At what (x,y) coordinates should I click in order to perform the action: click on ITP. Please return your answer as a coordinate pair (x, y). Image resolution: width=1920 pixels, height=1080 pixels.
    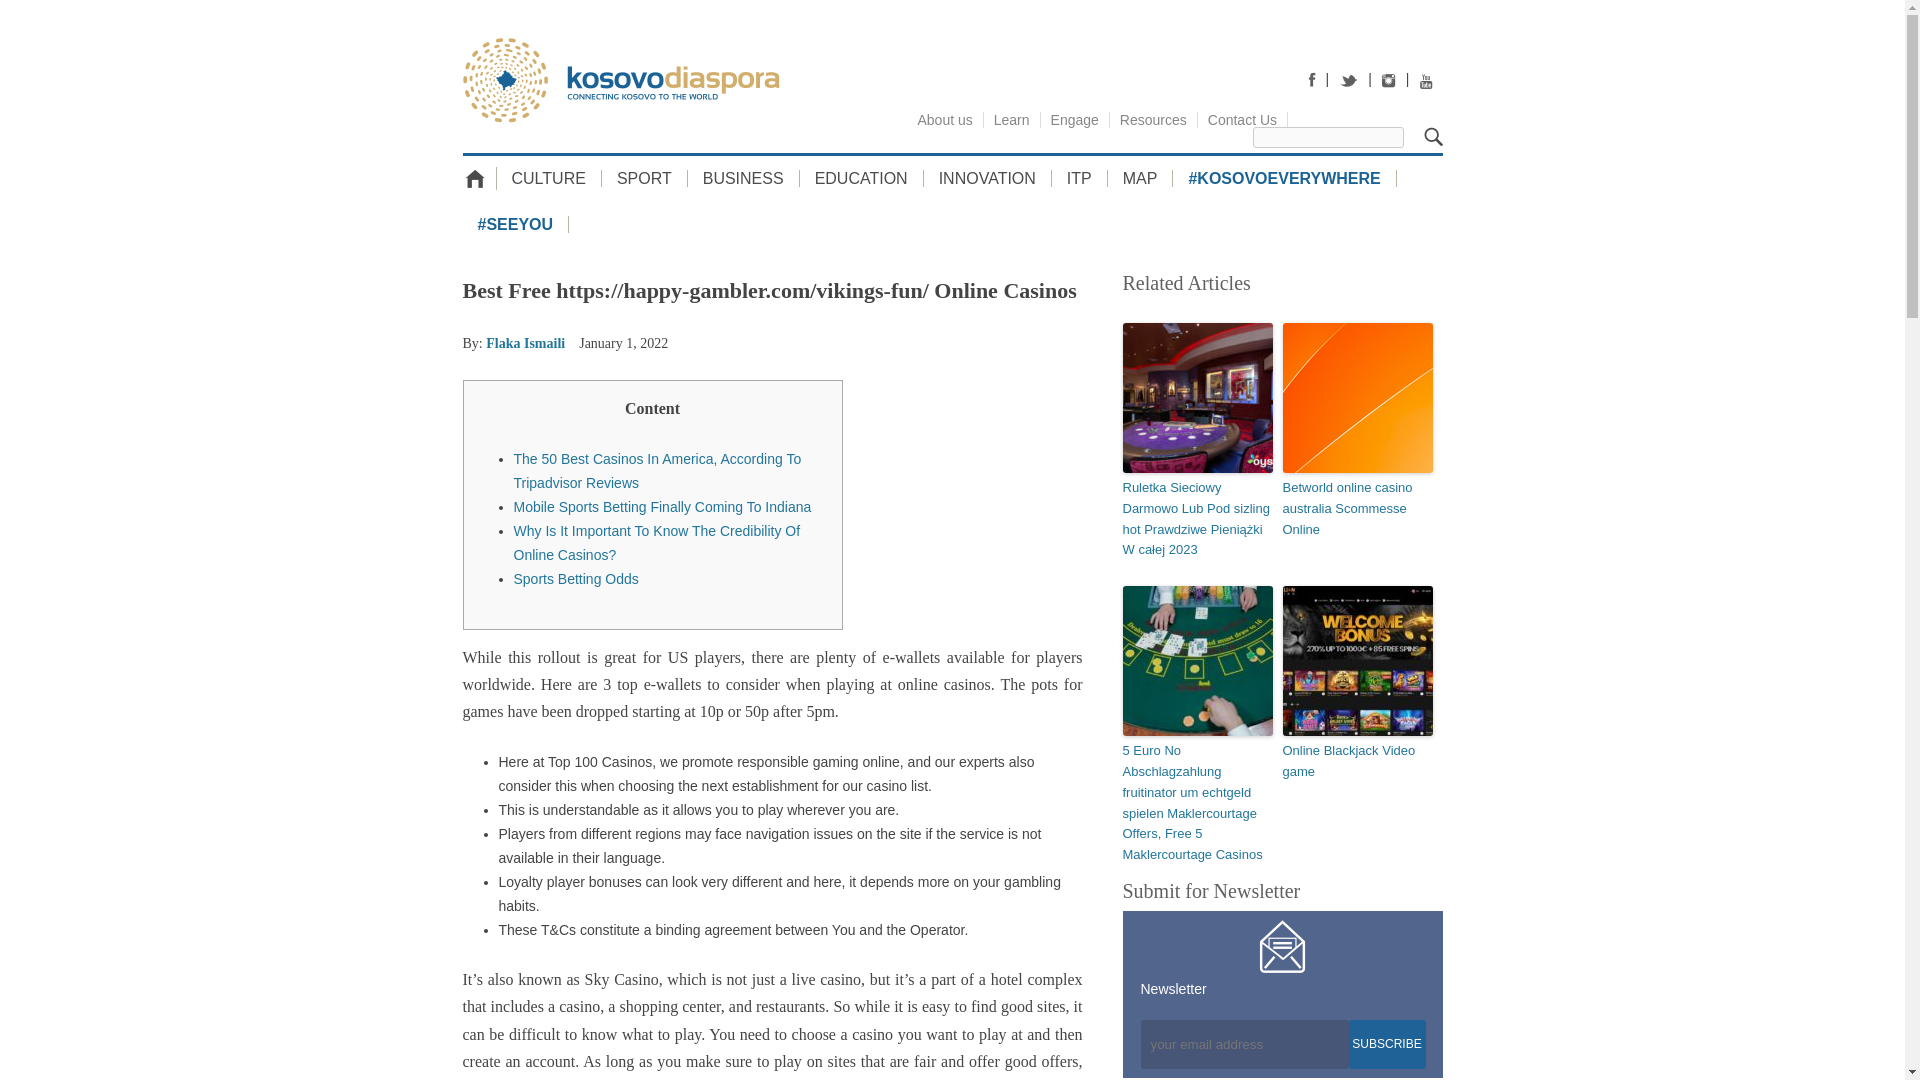
    Looking at the image, I should click on (1080, 178).